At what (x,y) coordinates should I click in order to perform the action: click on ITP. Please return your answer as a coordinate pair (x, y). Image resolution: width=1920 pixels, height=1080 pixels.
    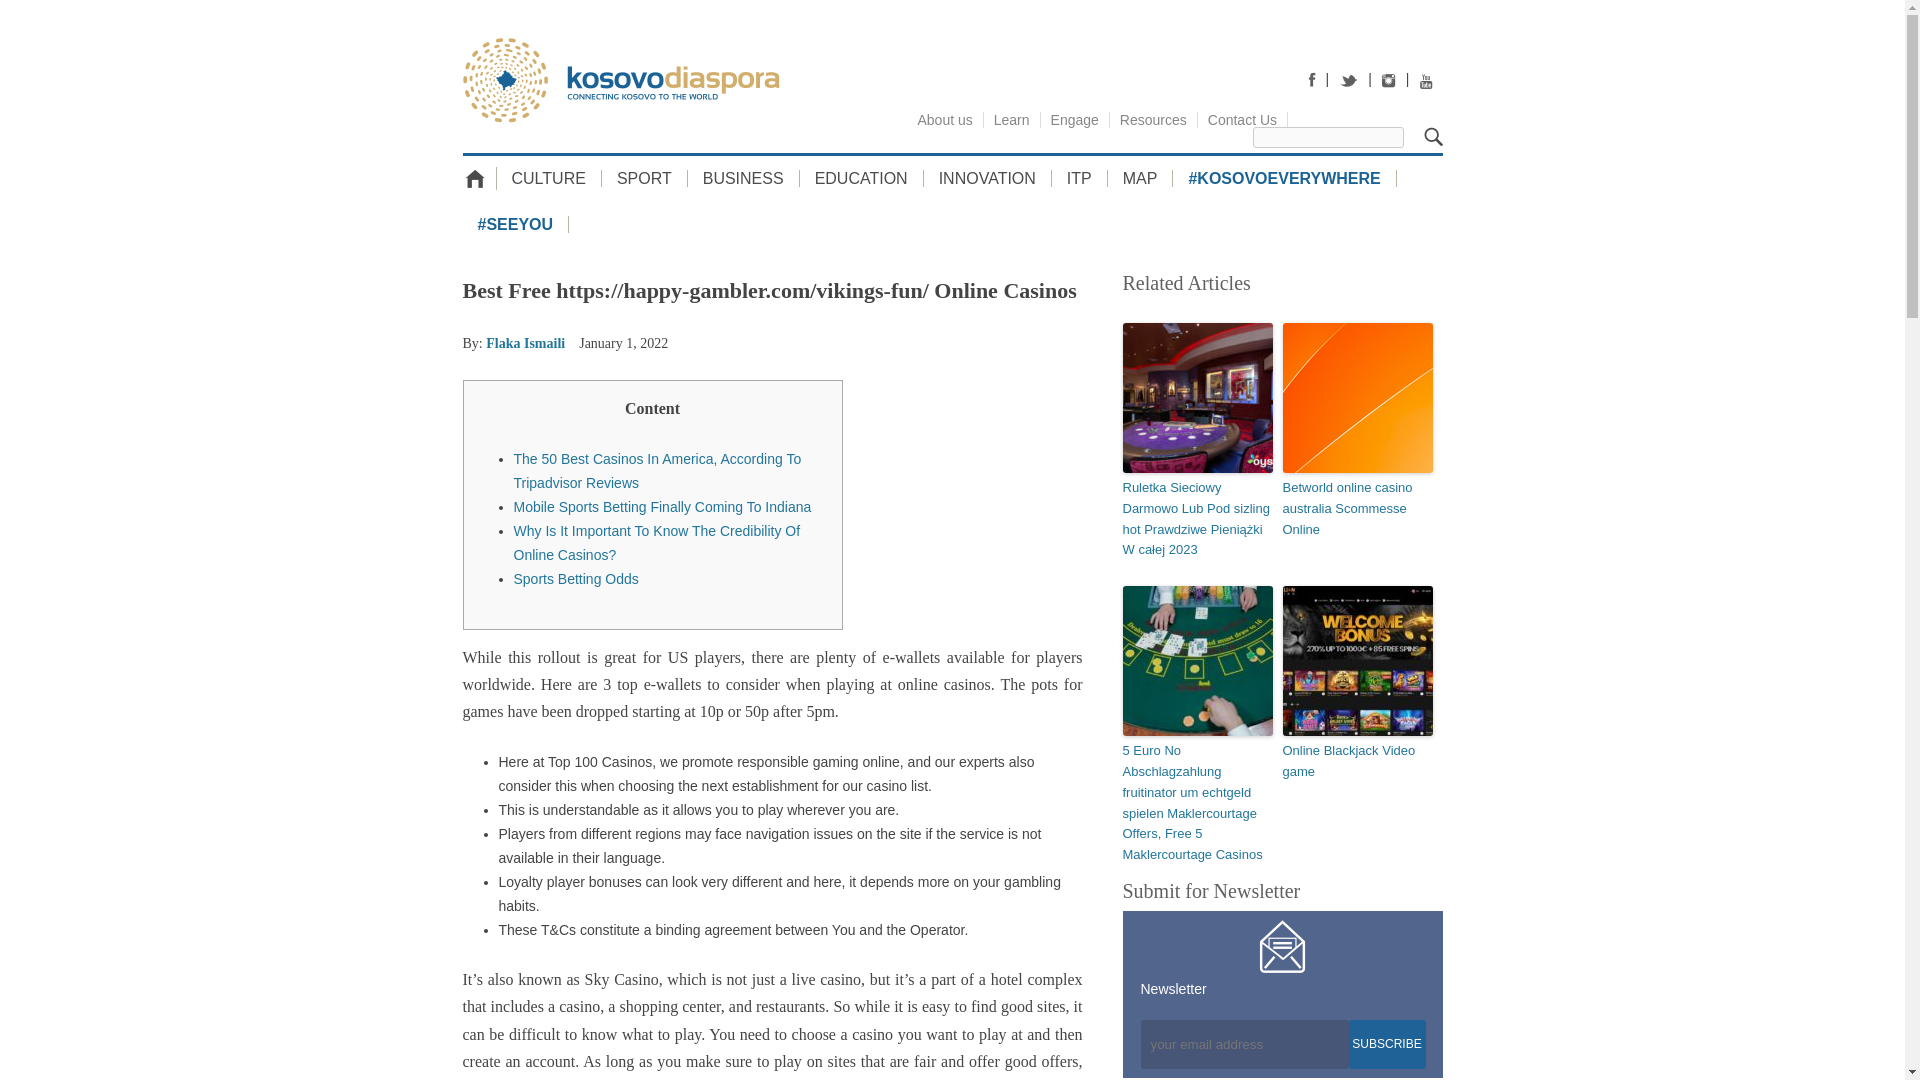
    Looking at the image, I should click on (1080, 178).